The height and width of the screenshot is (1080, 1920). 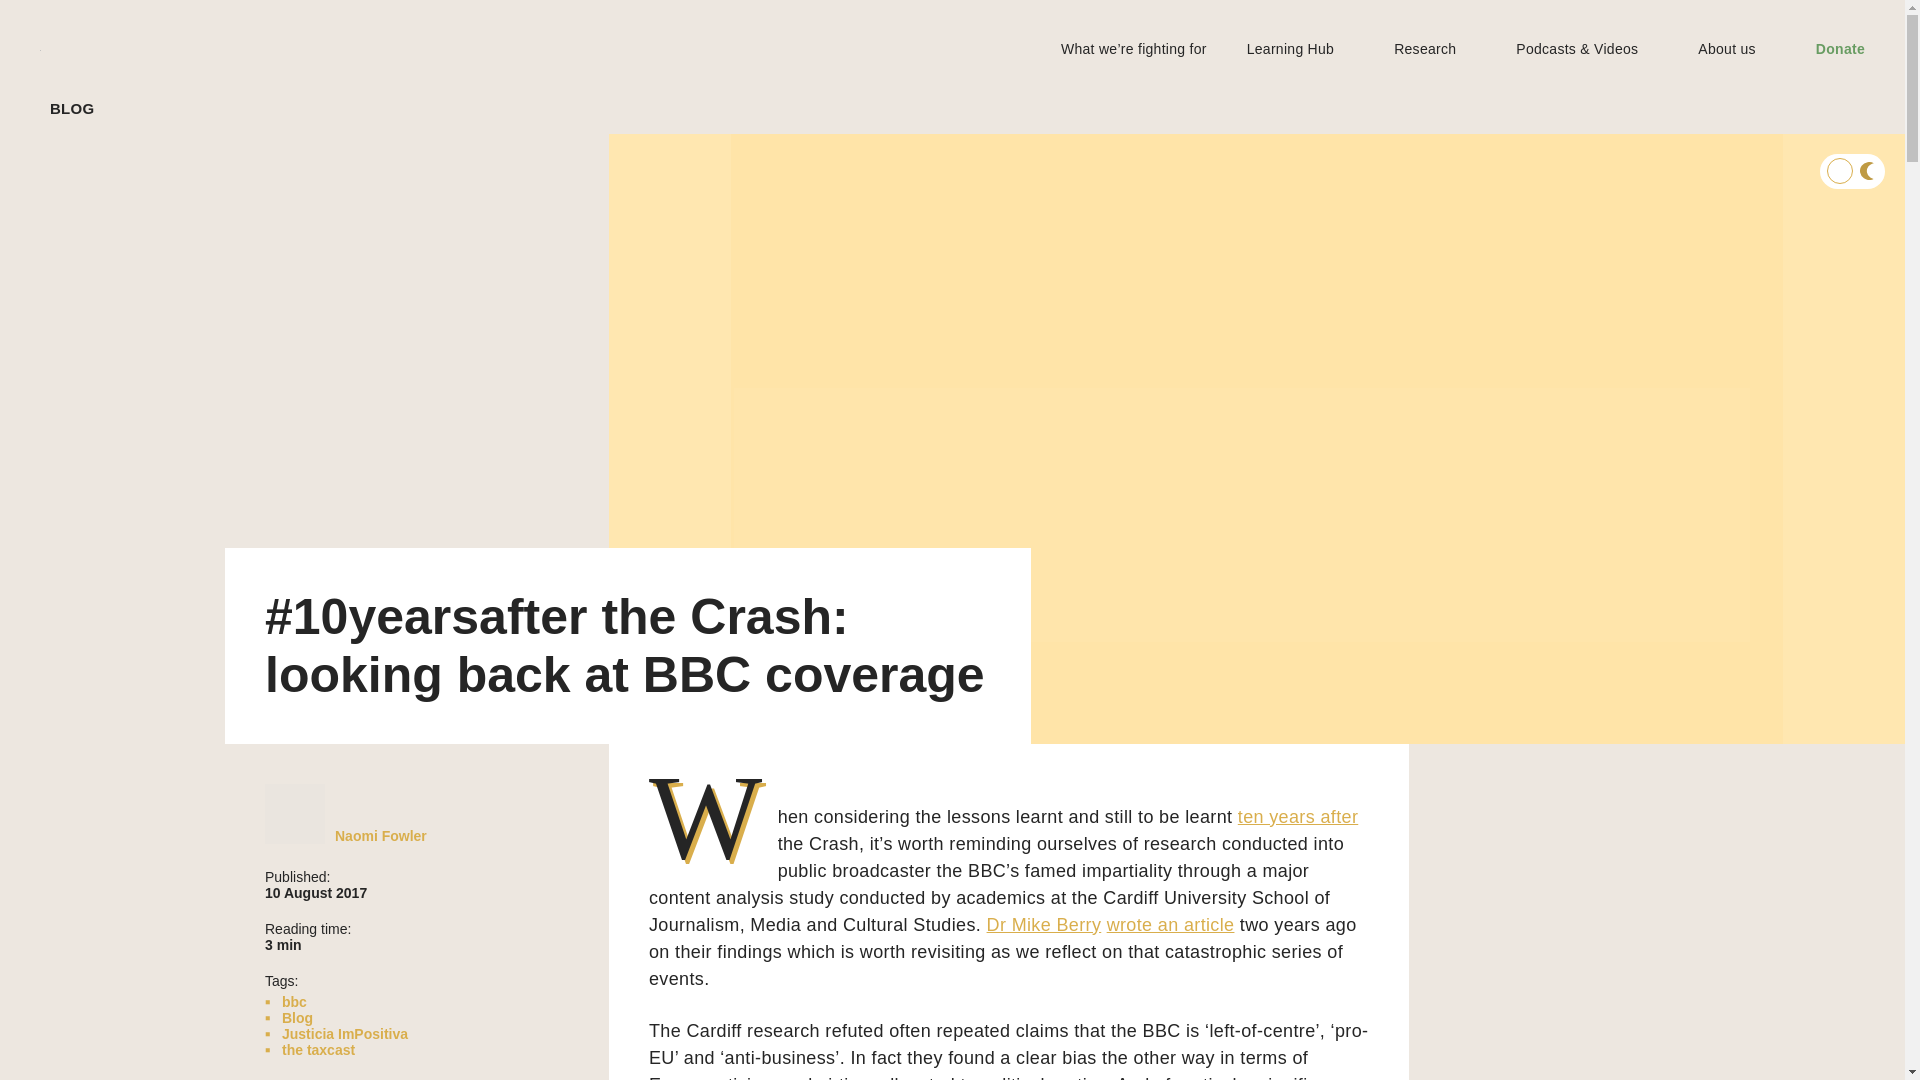 What do you see at coordinates (294, 1001) in the screenshot?
I see `bbc` at bounding box center [294, 1001].